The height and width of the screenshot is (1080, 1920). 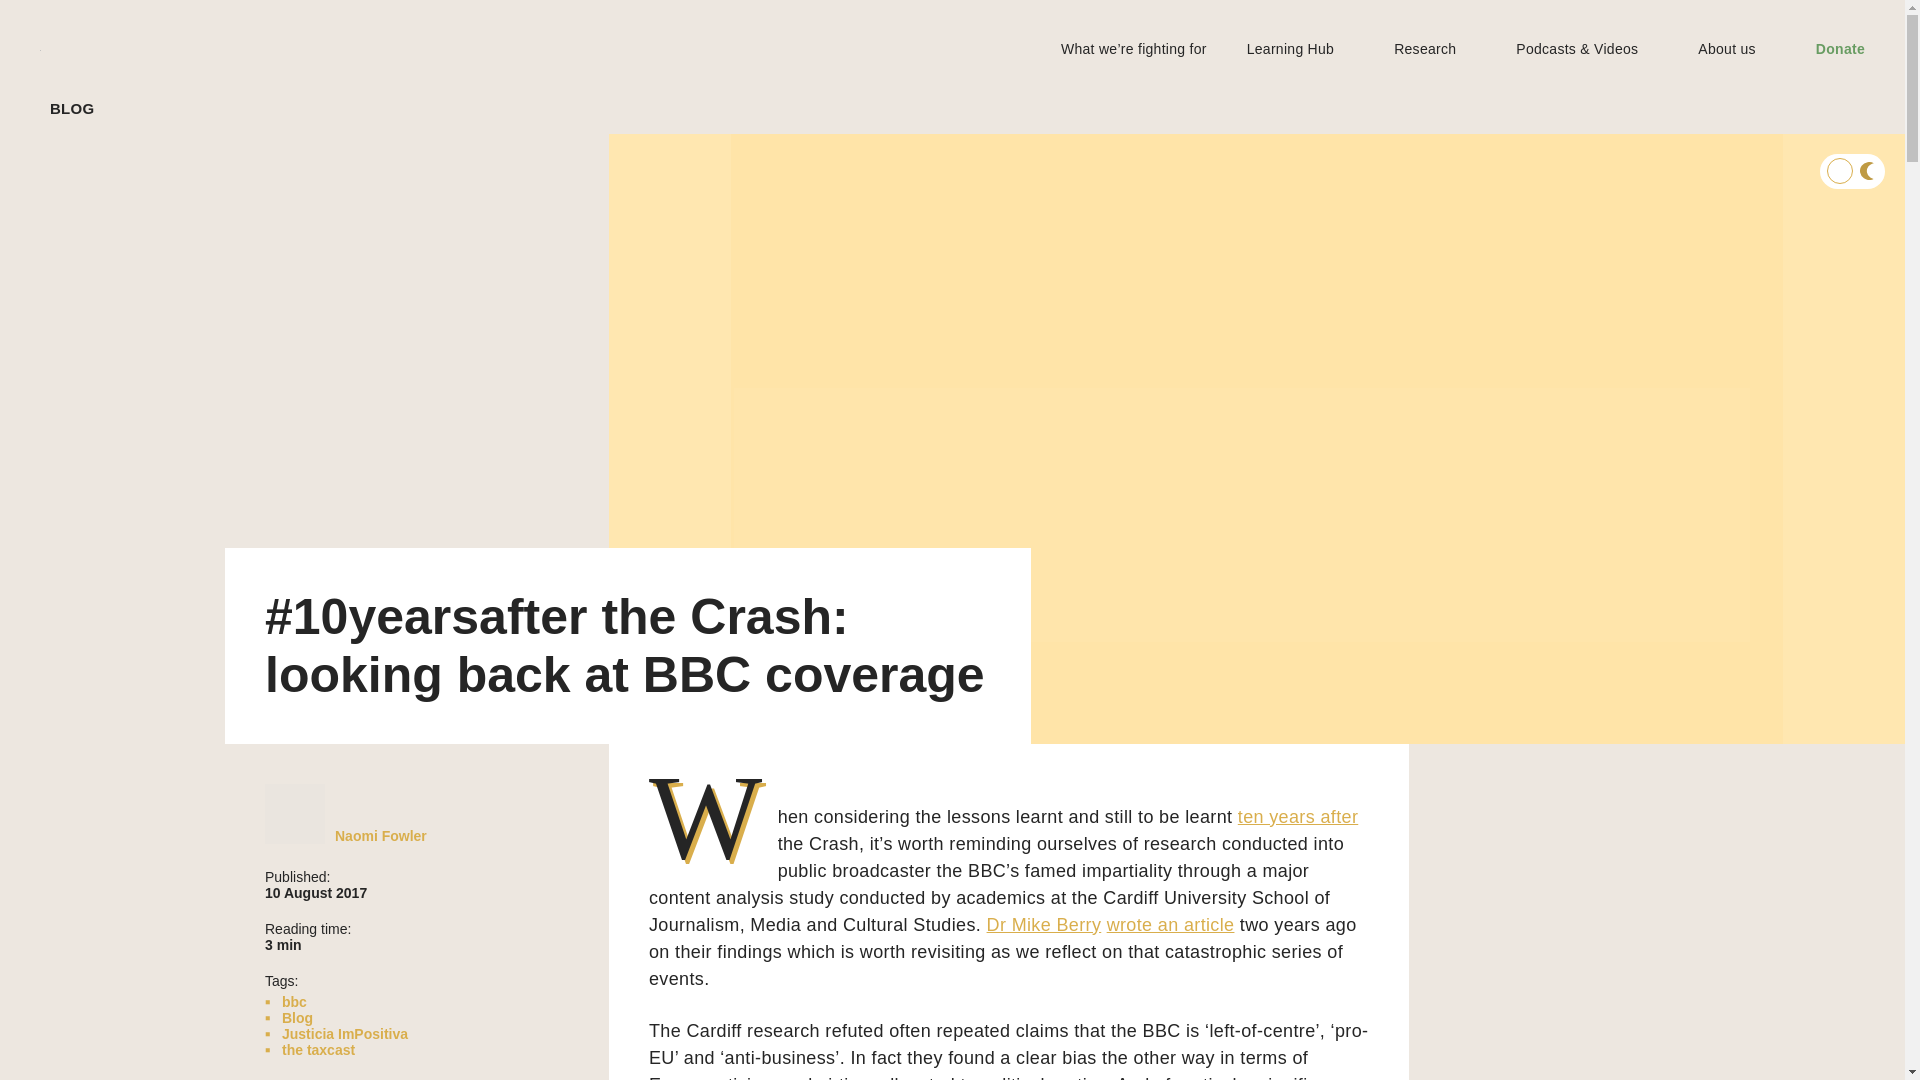 What do you see at coordinates (294, 1001) in the screenshot?
I see `bbc` at bounding box center [294, 1001].